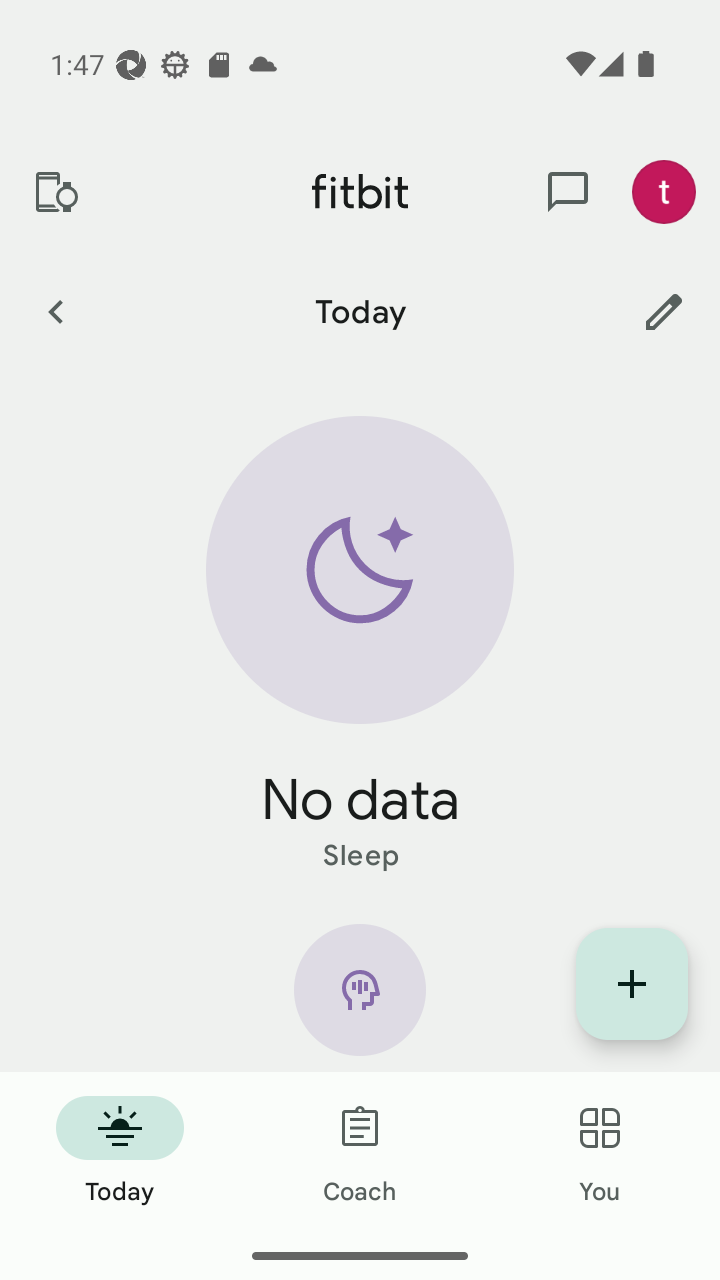  What do you see at coordinates (664, 311) in the screenshot?
I see `Customize` at bounding box center [664, 311].